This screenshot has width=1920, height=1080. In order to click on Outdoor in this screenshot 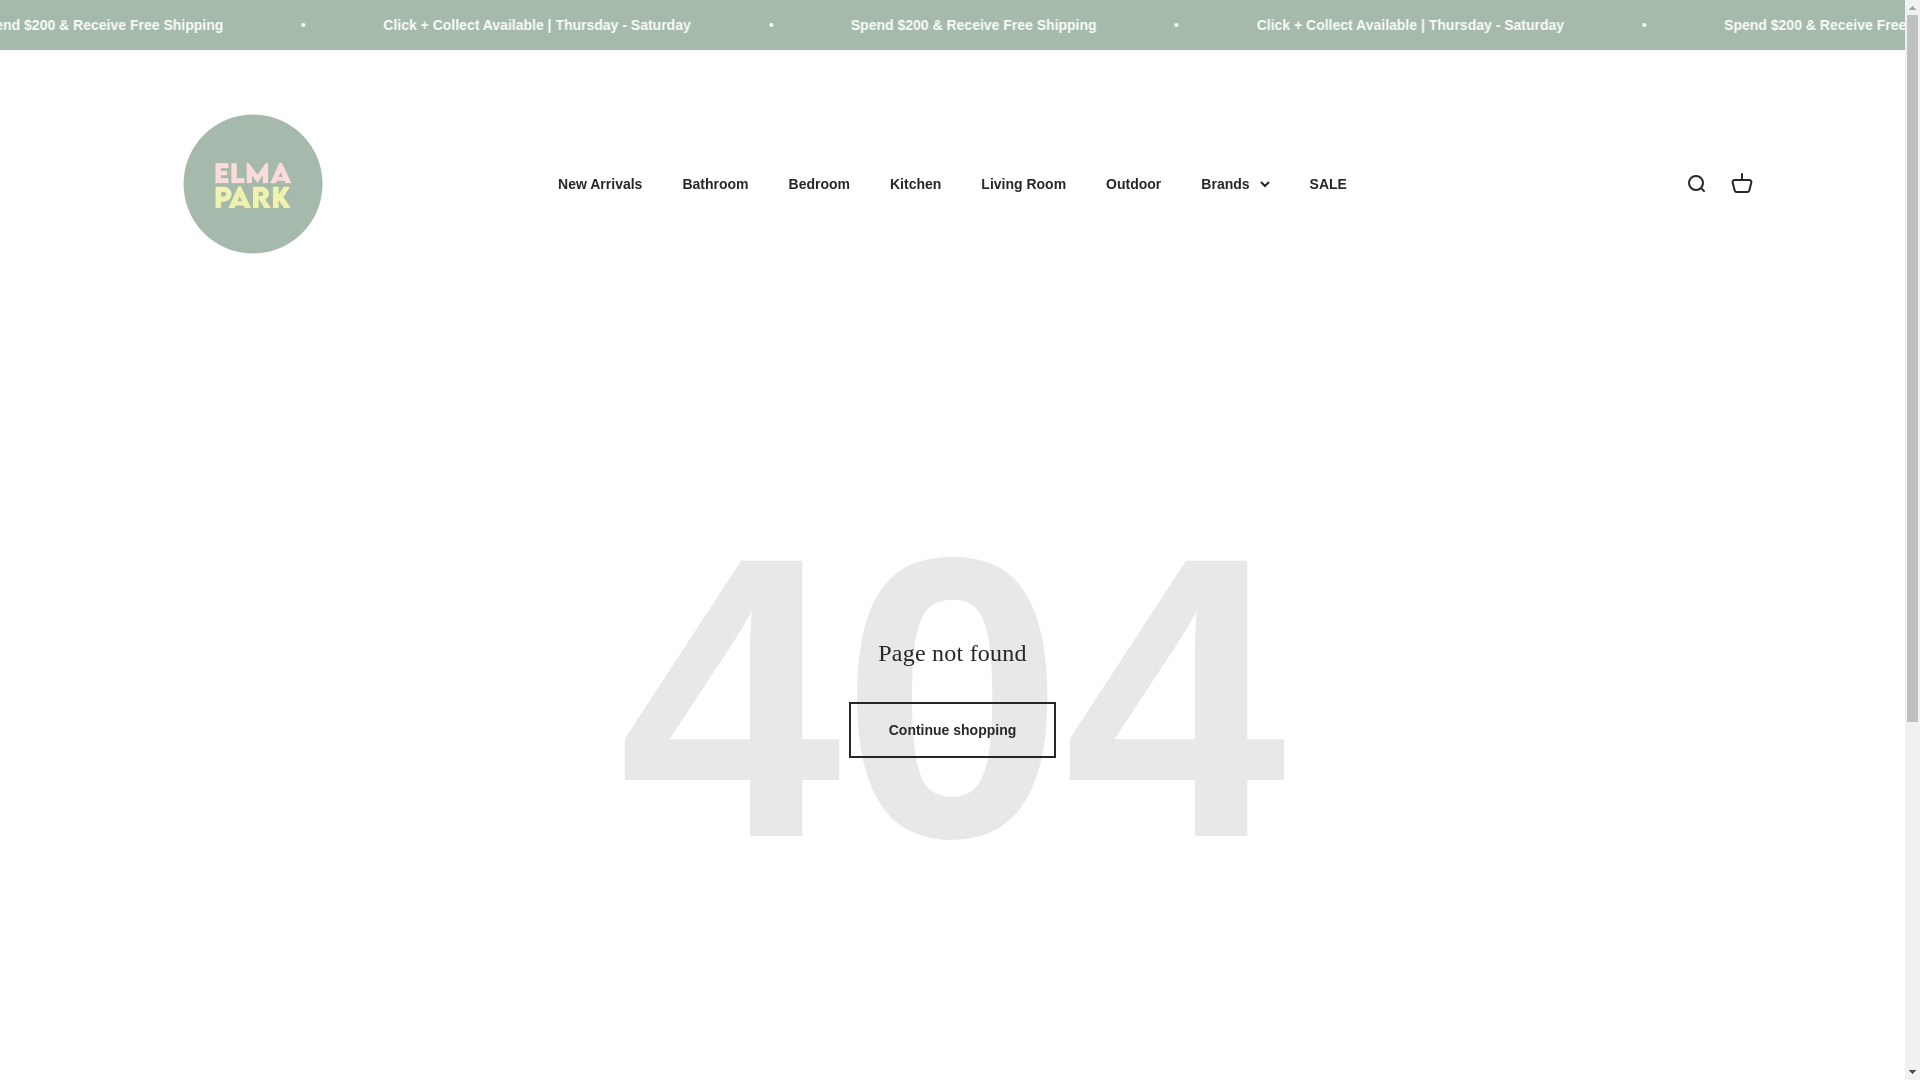, I will do `click(1133, 184)`.